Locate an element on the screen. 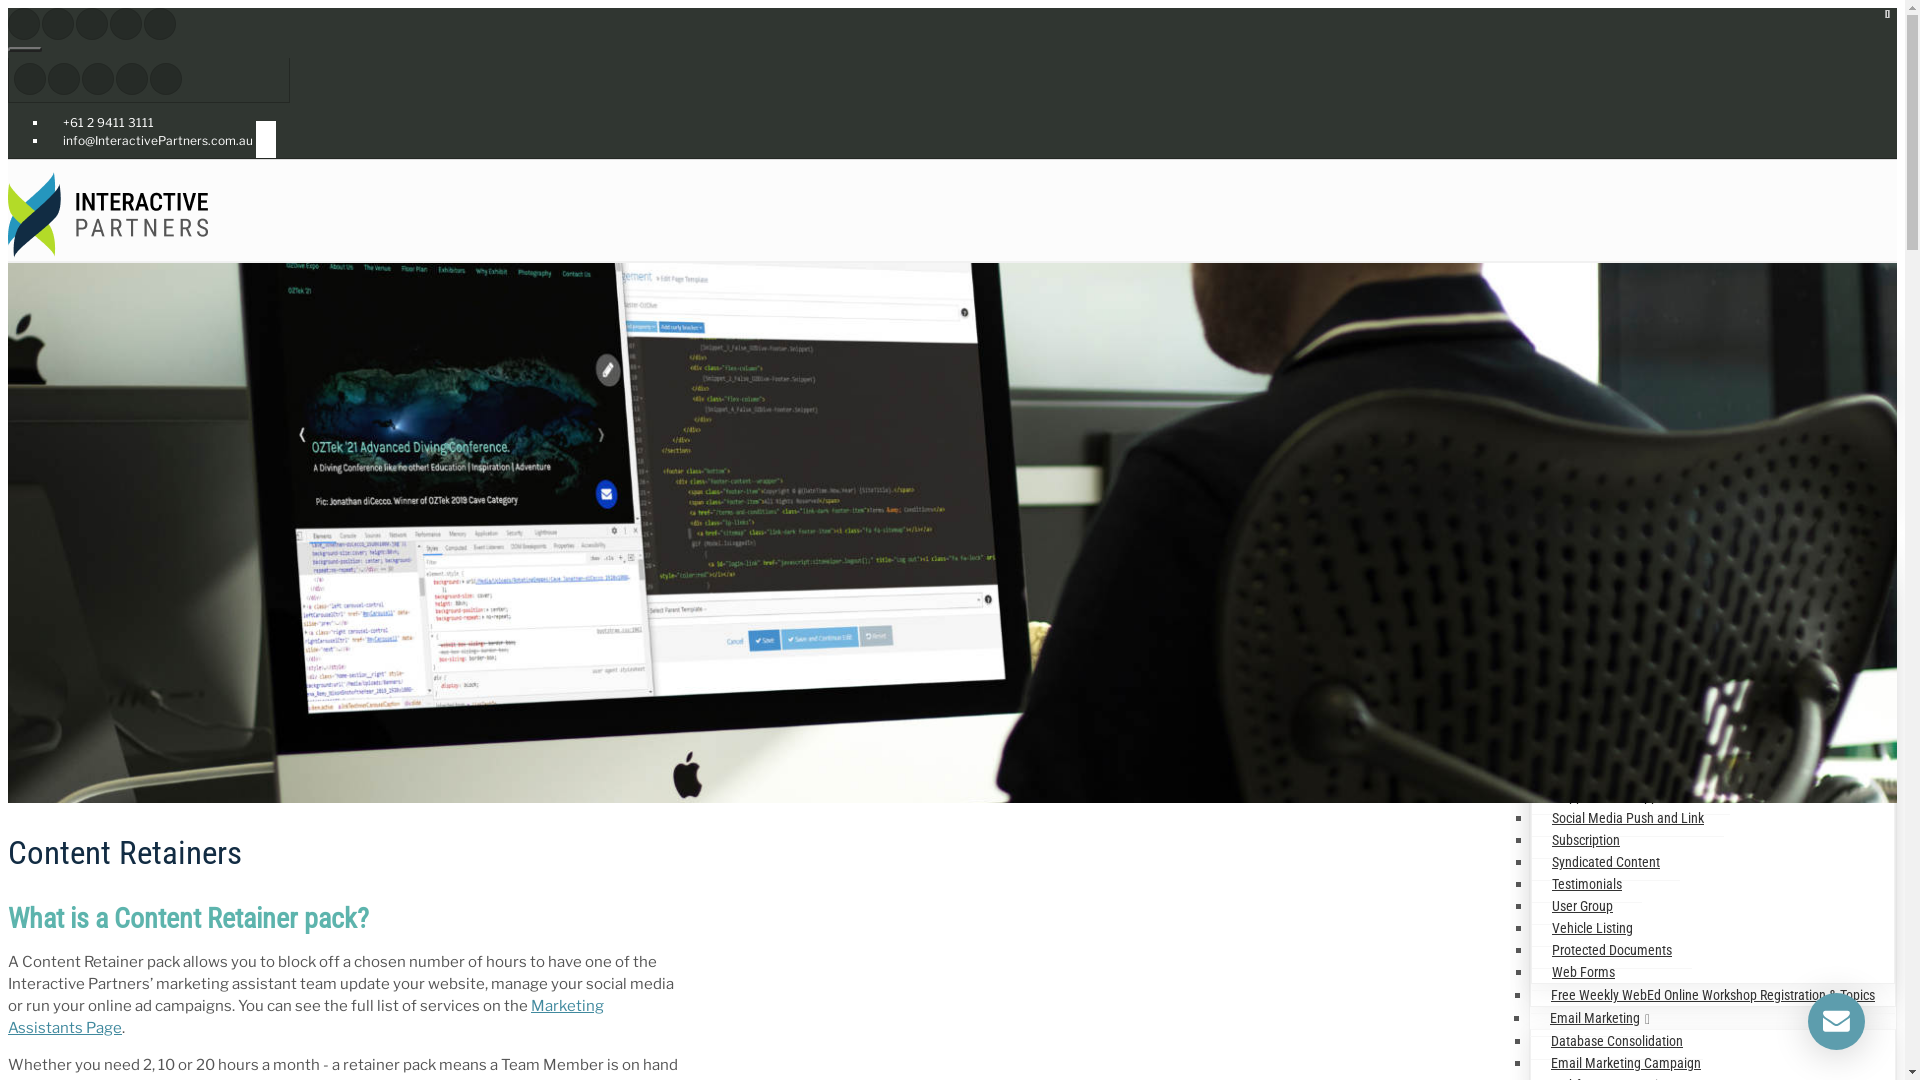 Image resolution: width=1920 pixels, height=1080 pixels. Our Services is located at coordinates (1581, 320).